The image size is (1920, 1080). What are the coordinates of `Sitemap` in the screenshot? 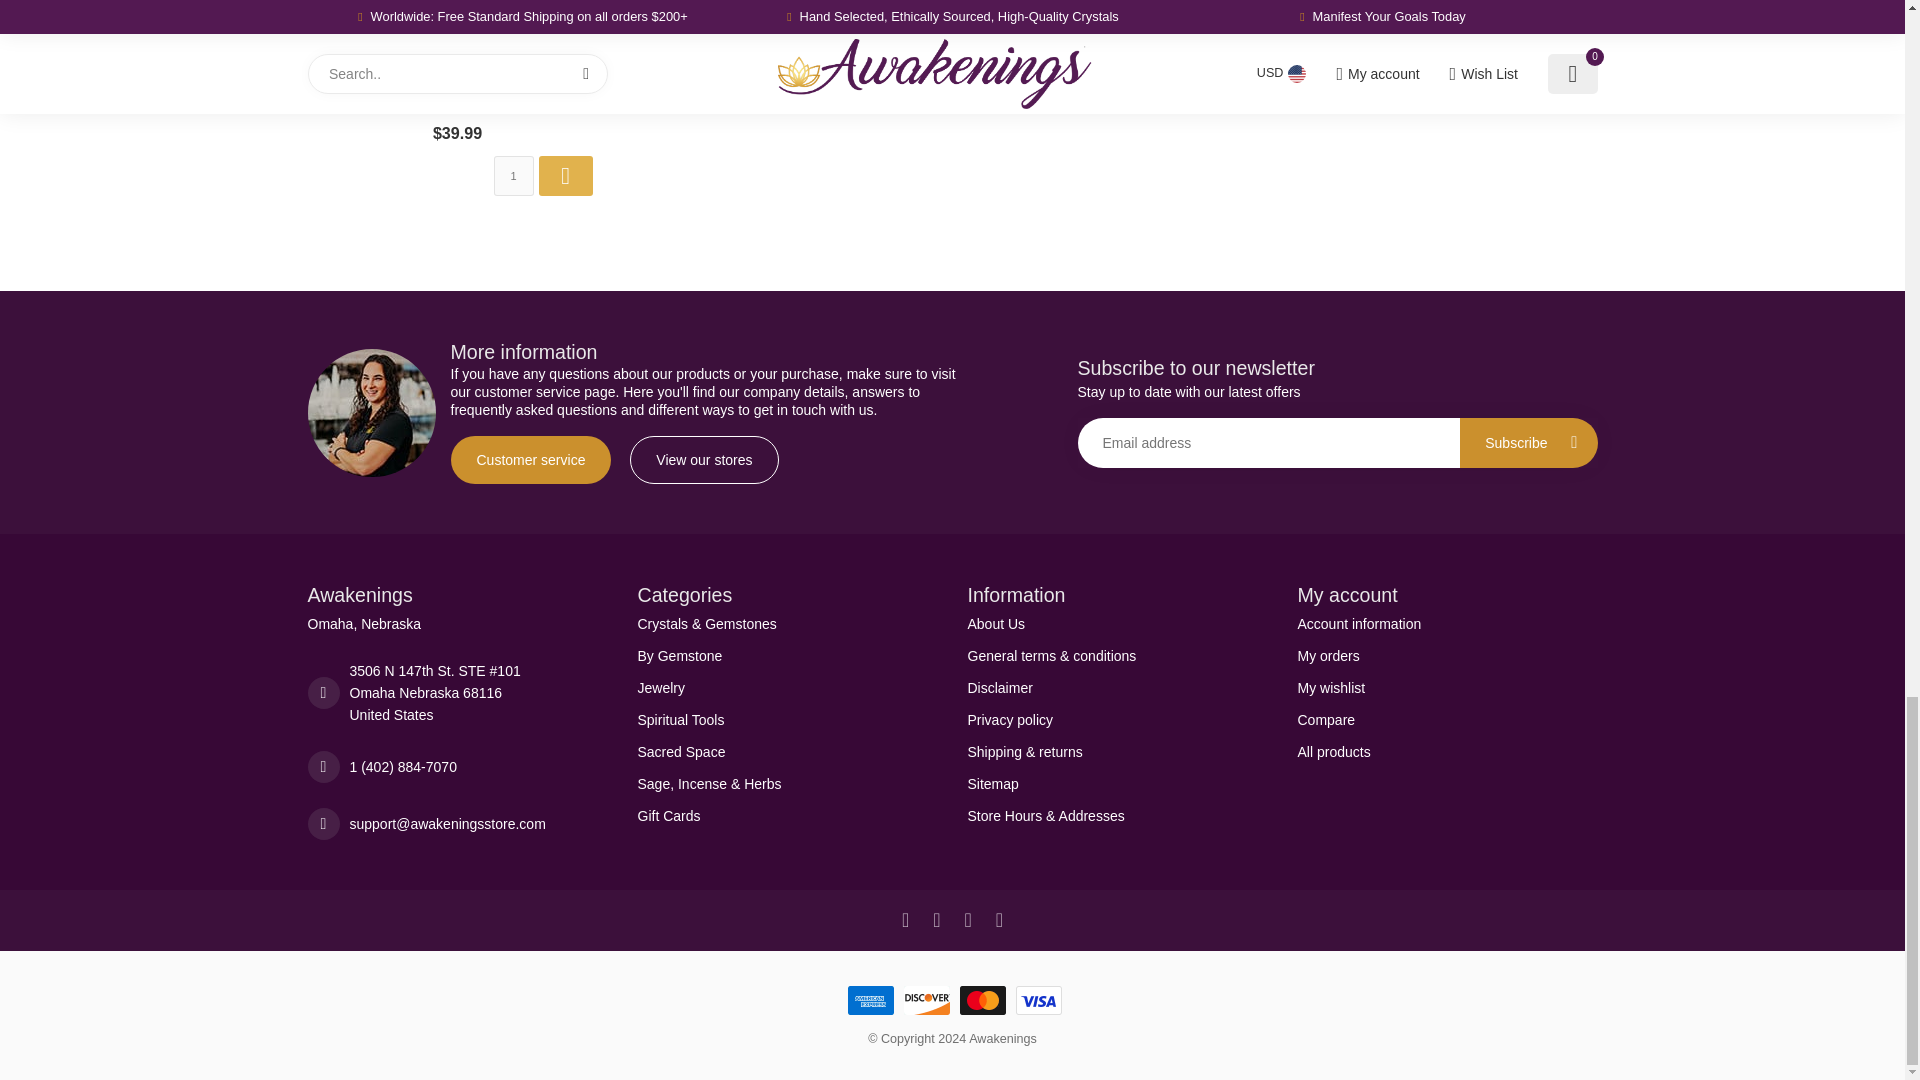 It's located at (1117, 782).